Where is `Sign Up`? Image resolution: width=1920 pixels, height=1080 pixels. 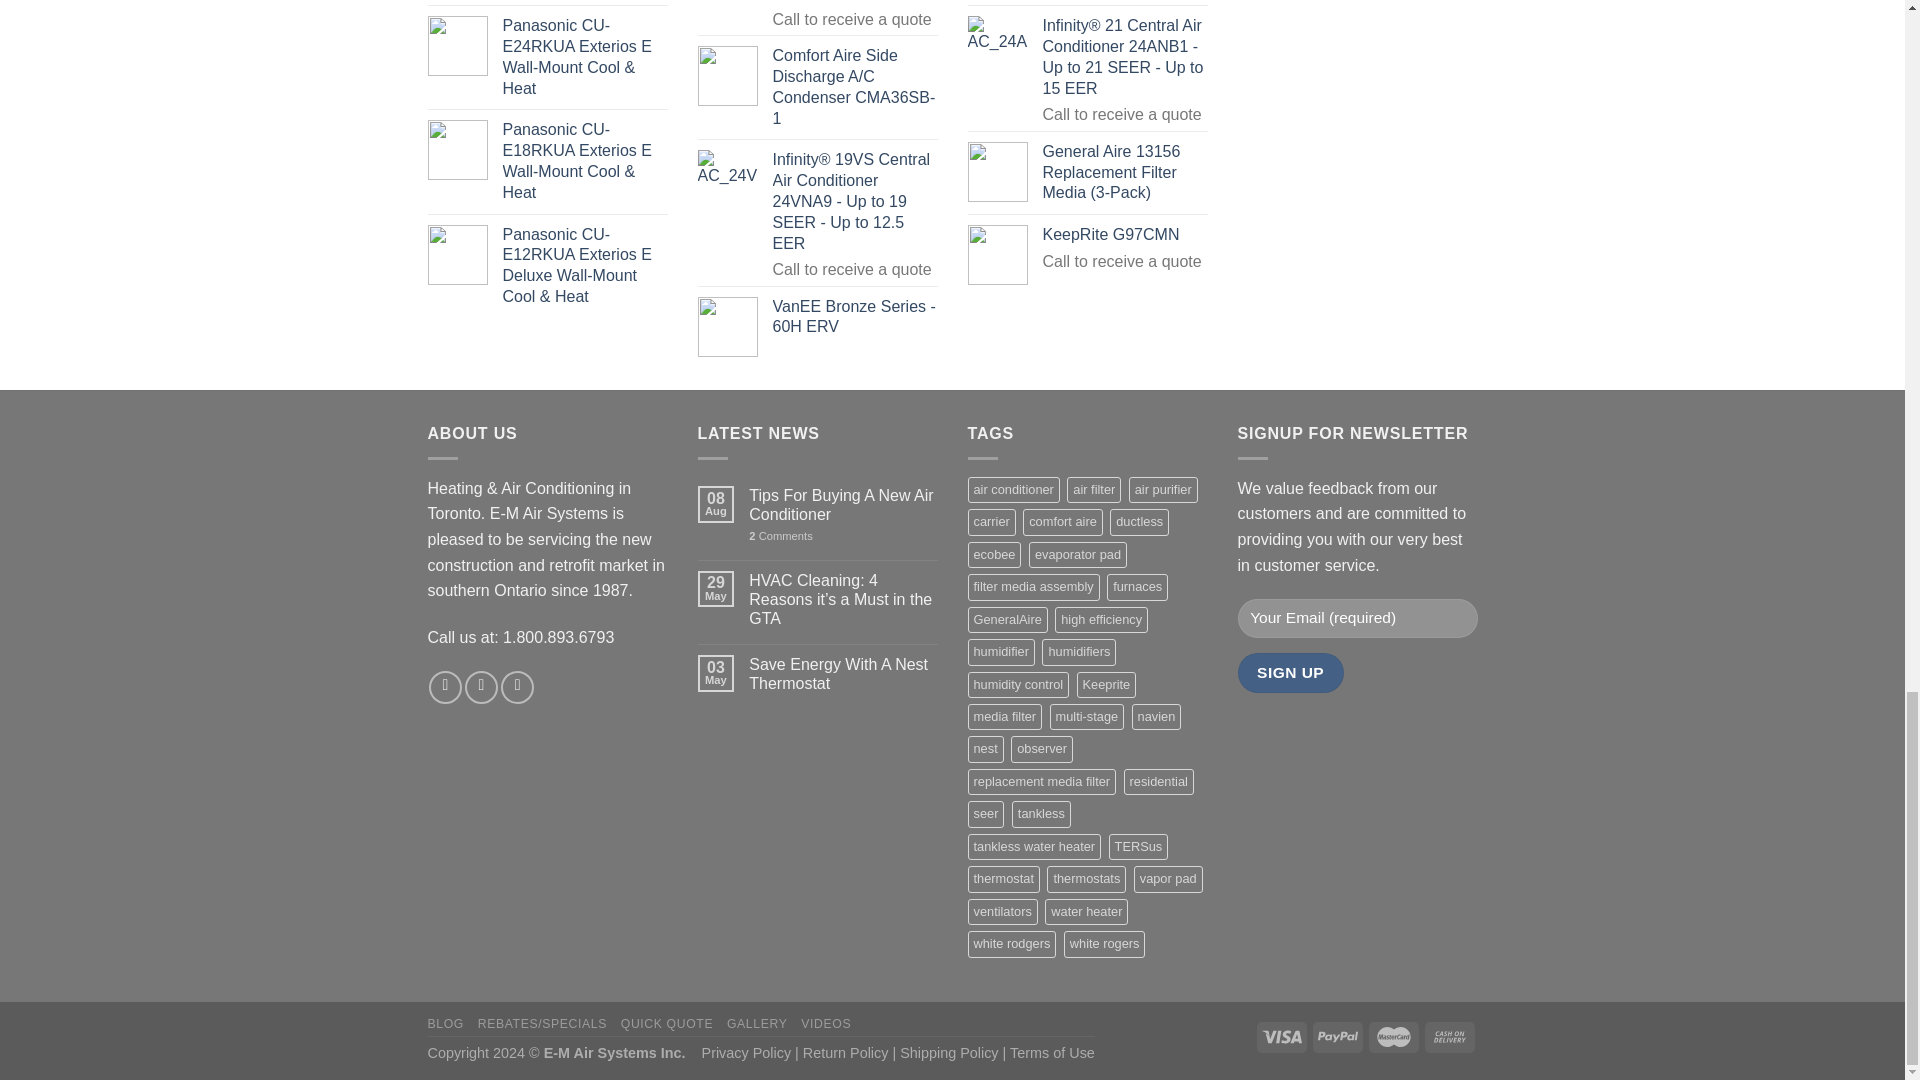
Sign Up is located at coordinates (1291, 672).